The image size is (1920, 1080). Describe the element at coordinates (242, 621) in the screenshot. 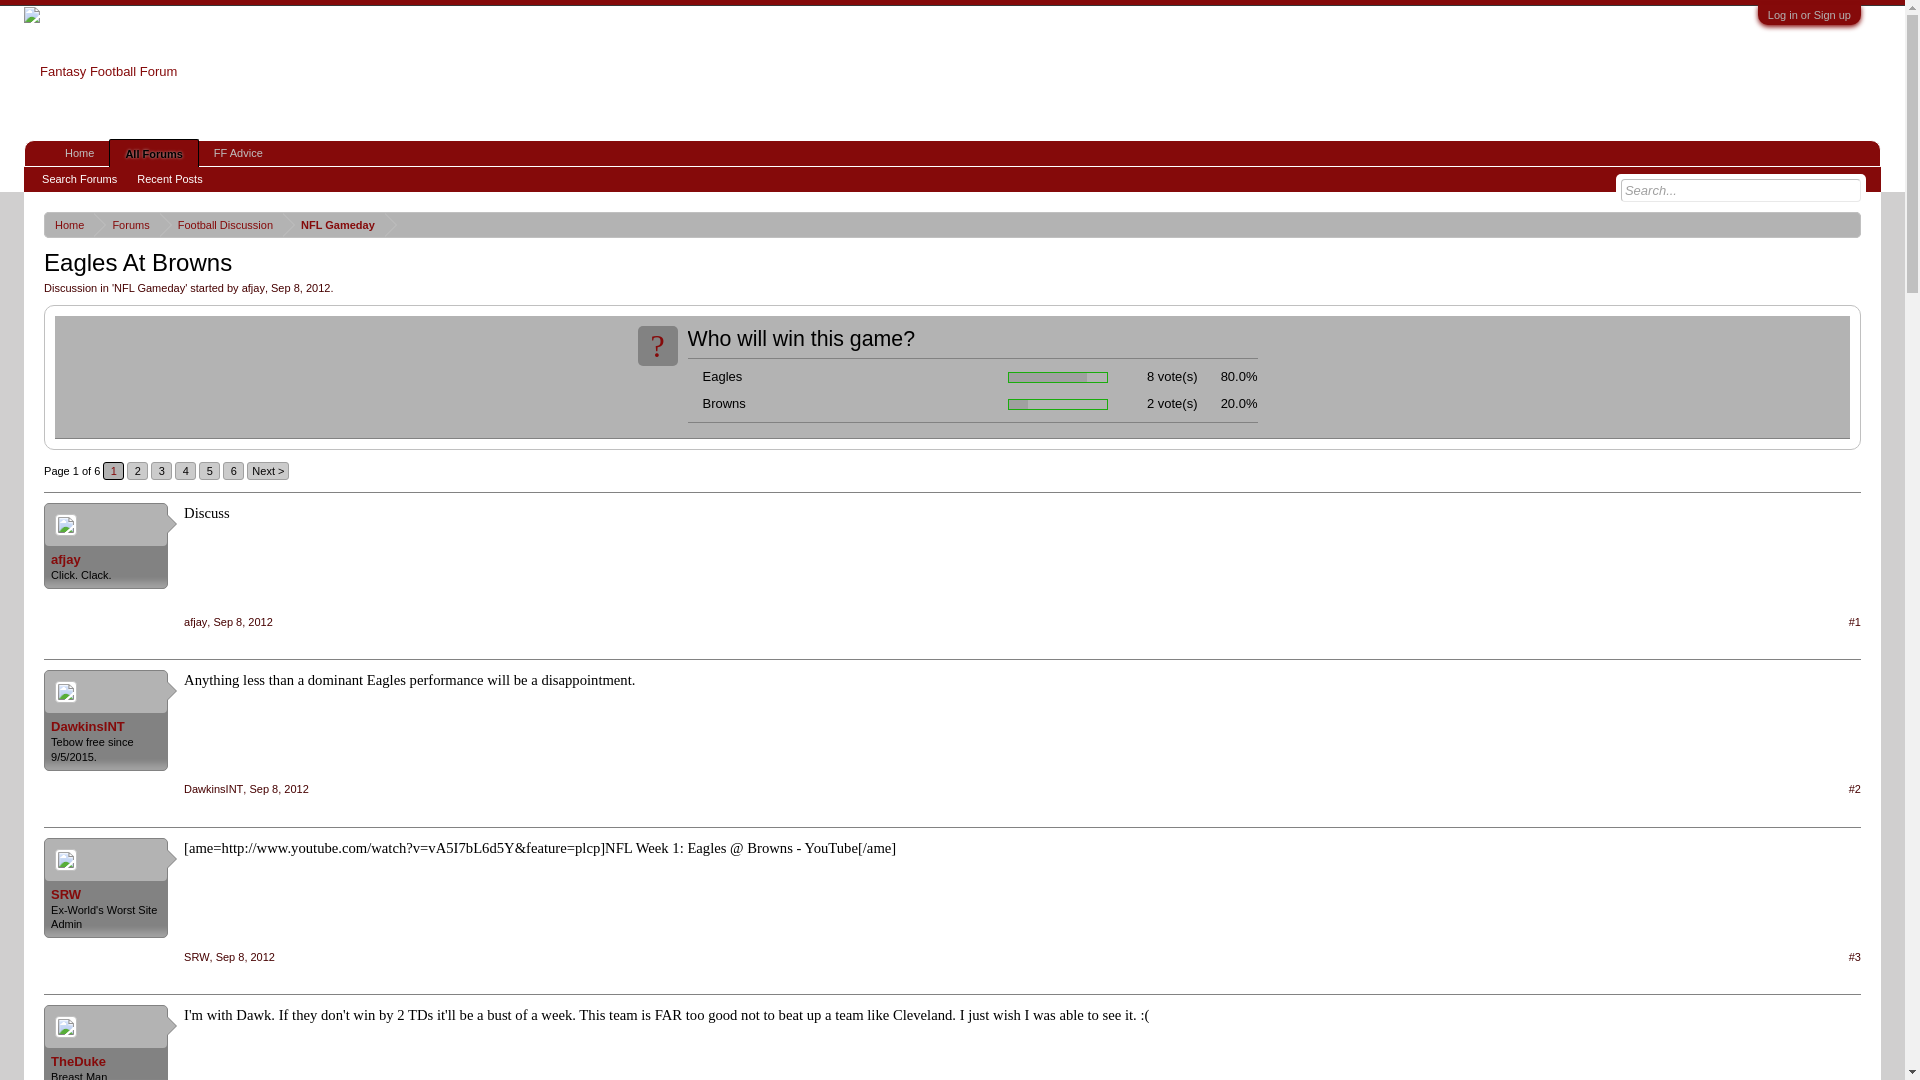

I see `Sep 8, 2012` at that location.